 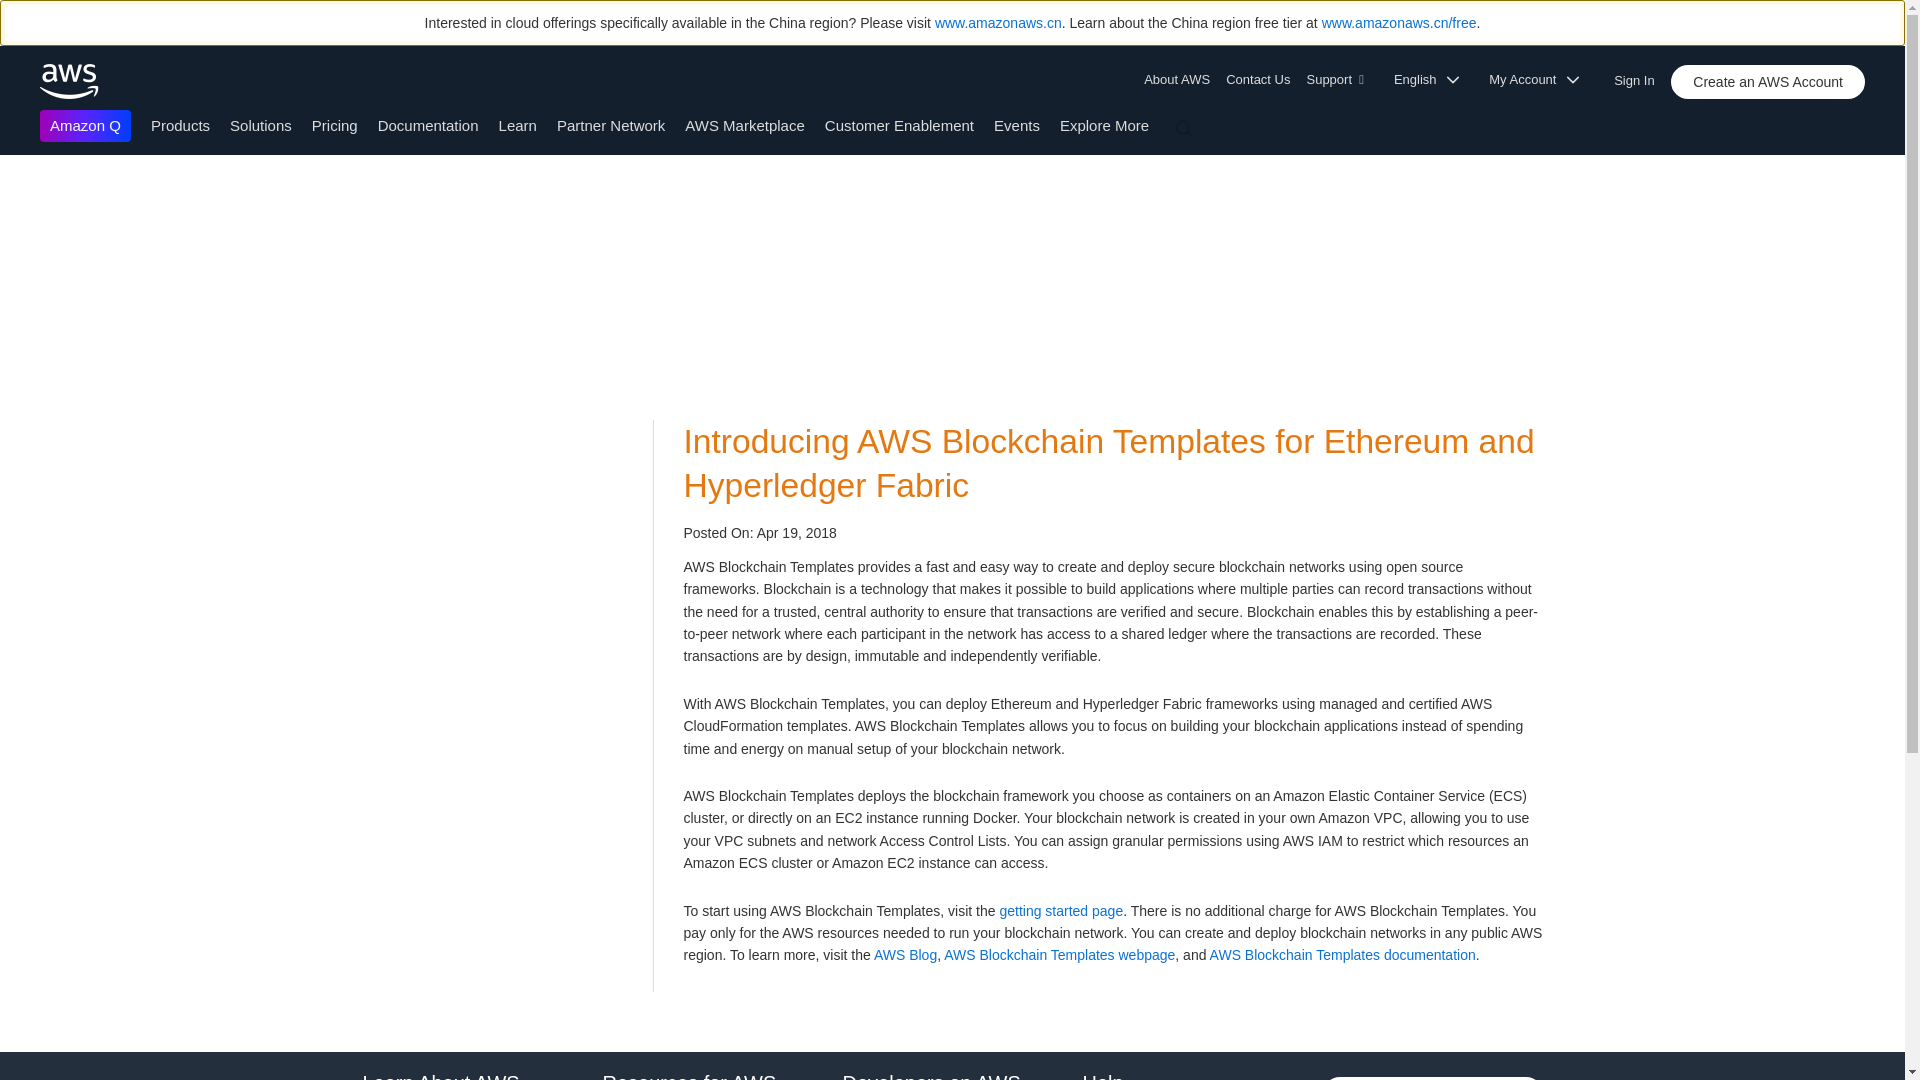 I want to click on My Account  , so click(x=1540, y=80).